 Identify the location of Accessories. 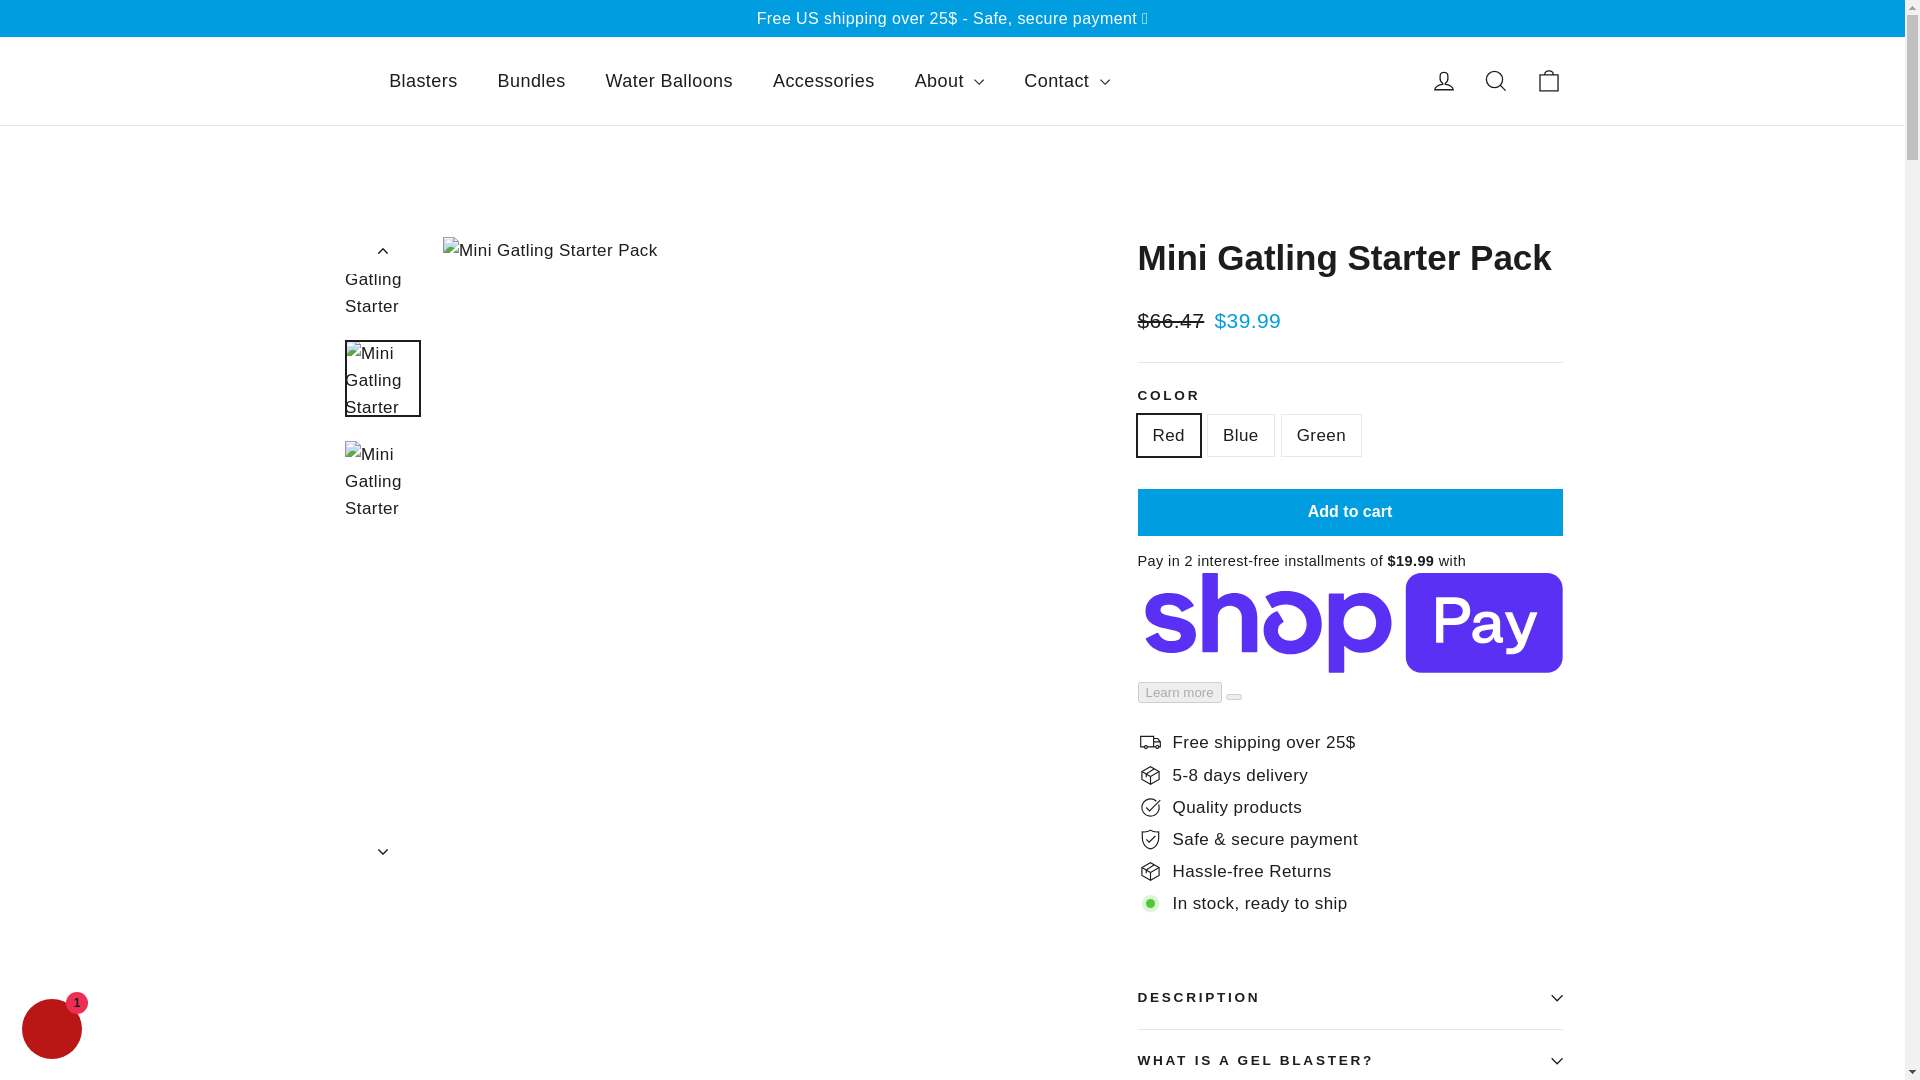
(823, 81).